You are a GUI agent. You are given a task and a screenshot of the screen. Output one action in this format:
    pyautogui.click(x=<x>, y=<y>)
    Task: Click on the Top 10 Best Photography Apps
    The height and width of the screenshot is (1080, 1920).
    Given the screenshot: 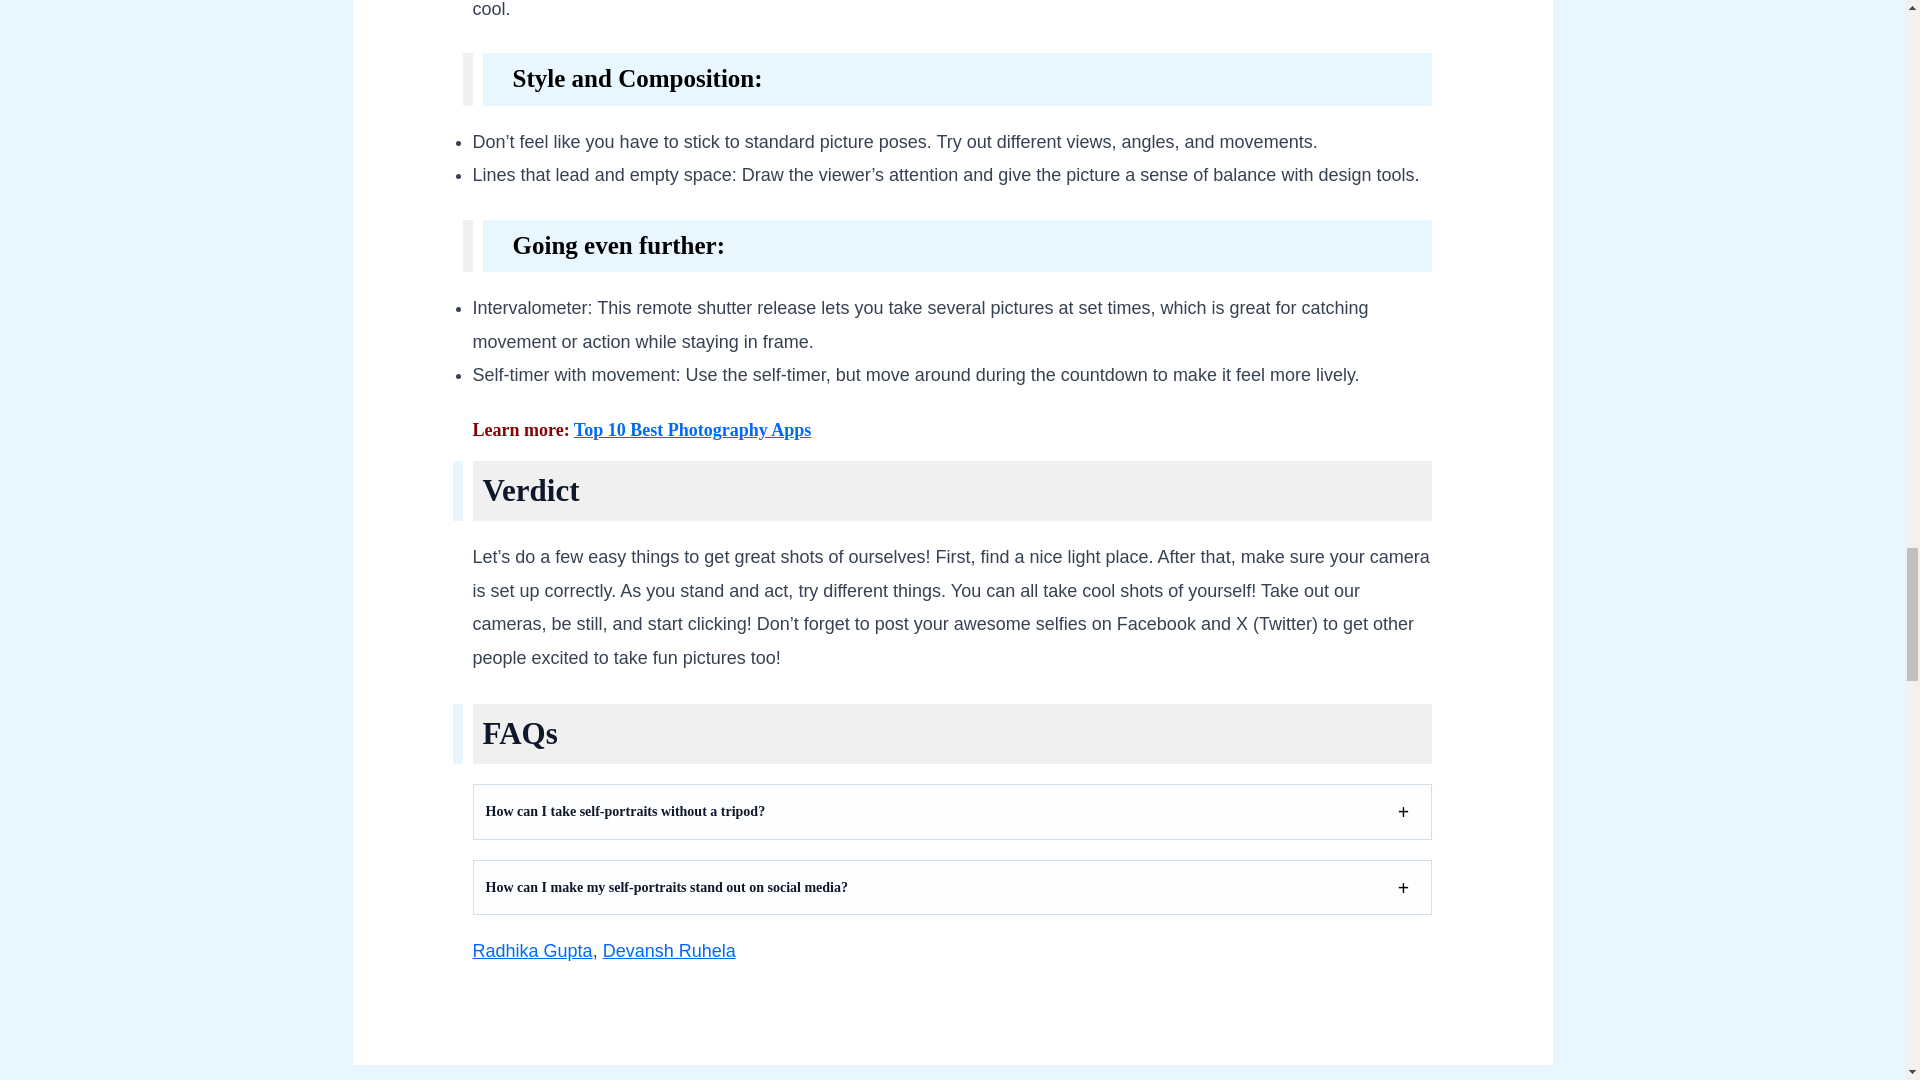 What is the action you would take?
    pyautogui.click(x=692, y=430)
    